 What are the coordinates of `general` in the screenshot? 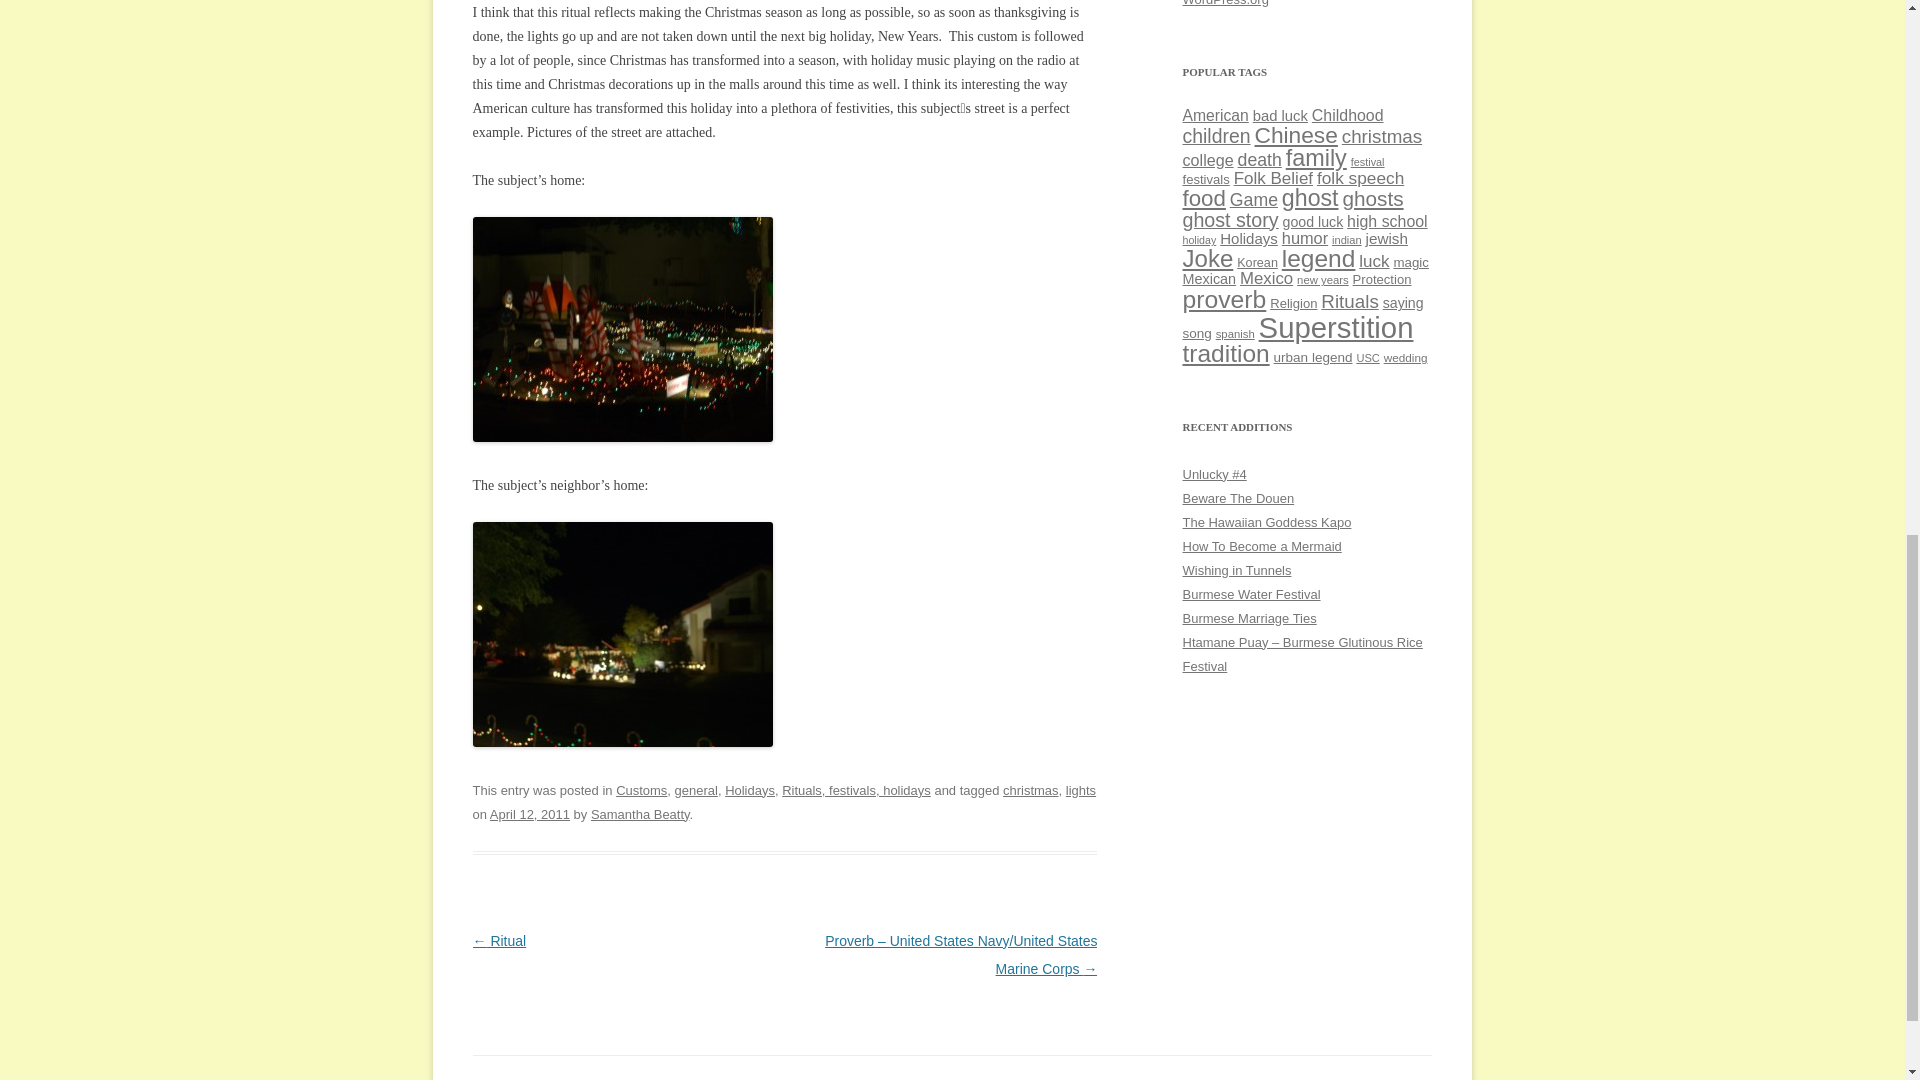 It's located at (696, 790).